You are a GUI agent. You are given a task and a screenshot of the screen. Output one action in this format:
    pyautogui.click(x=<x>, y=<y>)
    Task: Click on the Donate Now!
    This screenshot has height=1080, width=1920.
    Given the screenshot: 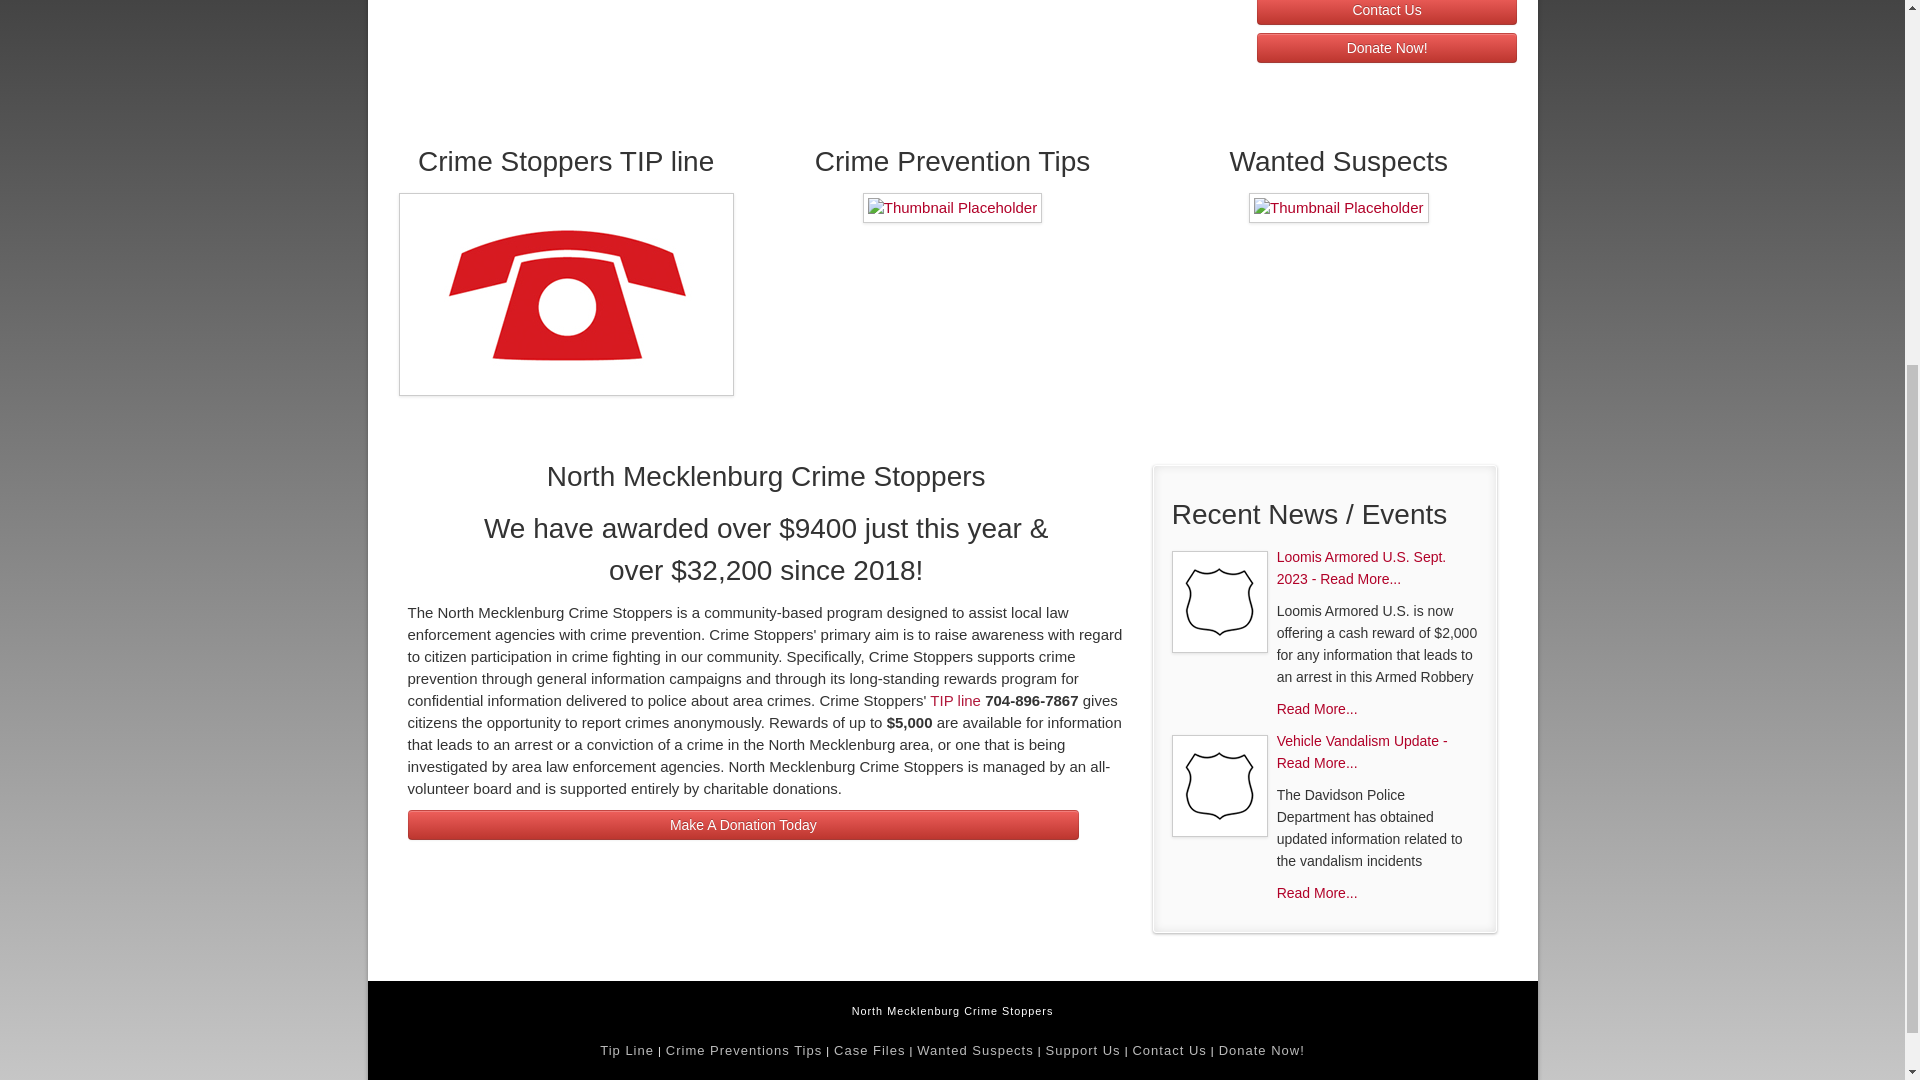 What is the action you would take?
    pyautogui.click(x=1262, y=1050)
    